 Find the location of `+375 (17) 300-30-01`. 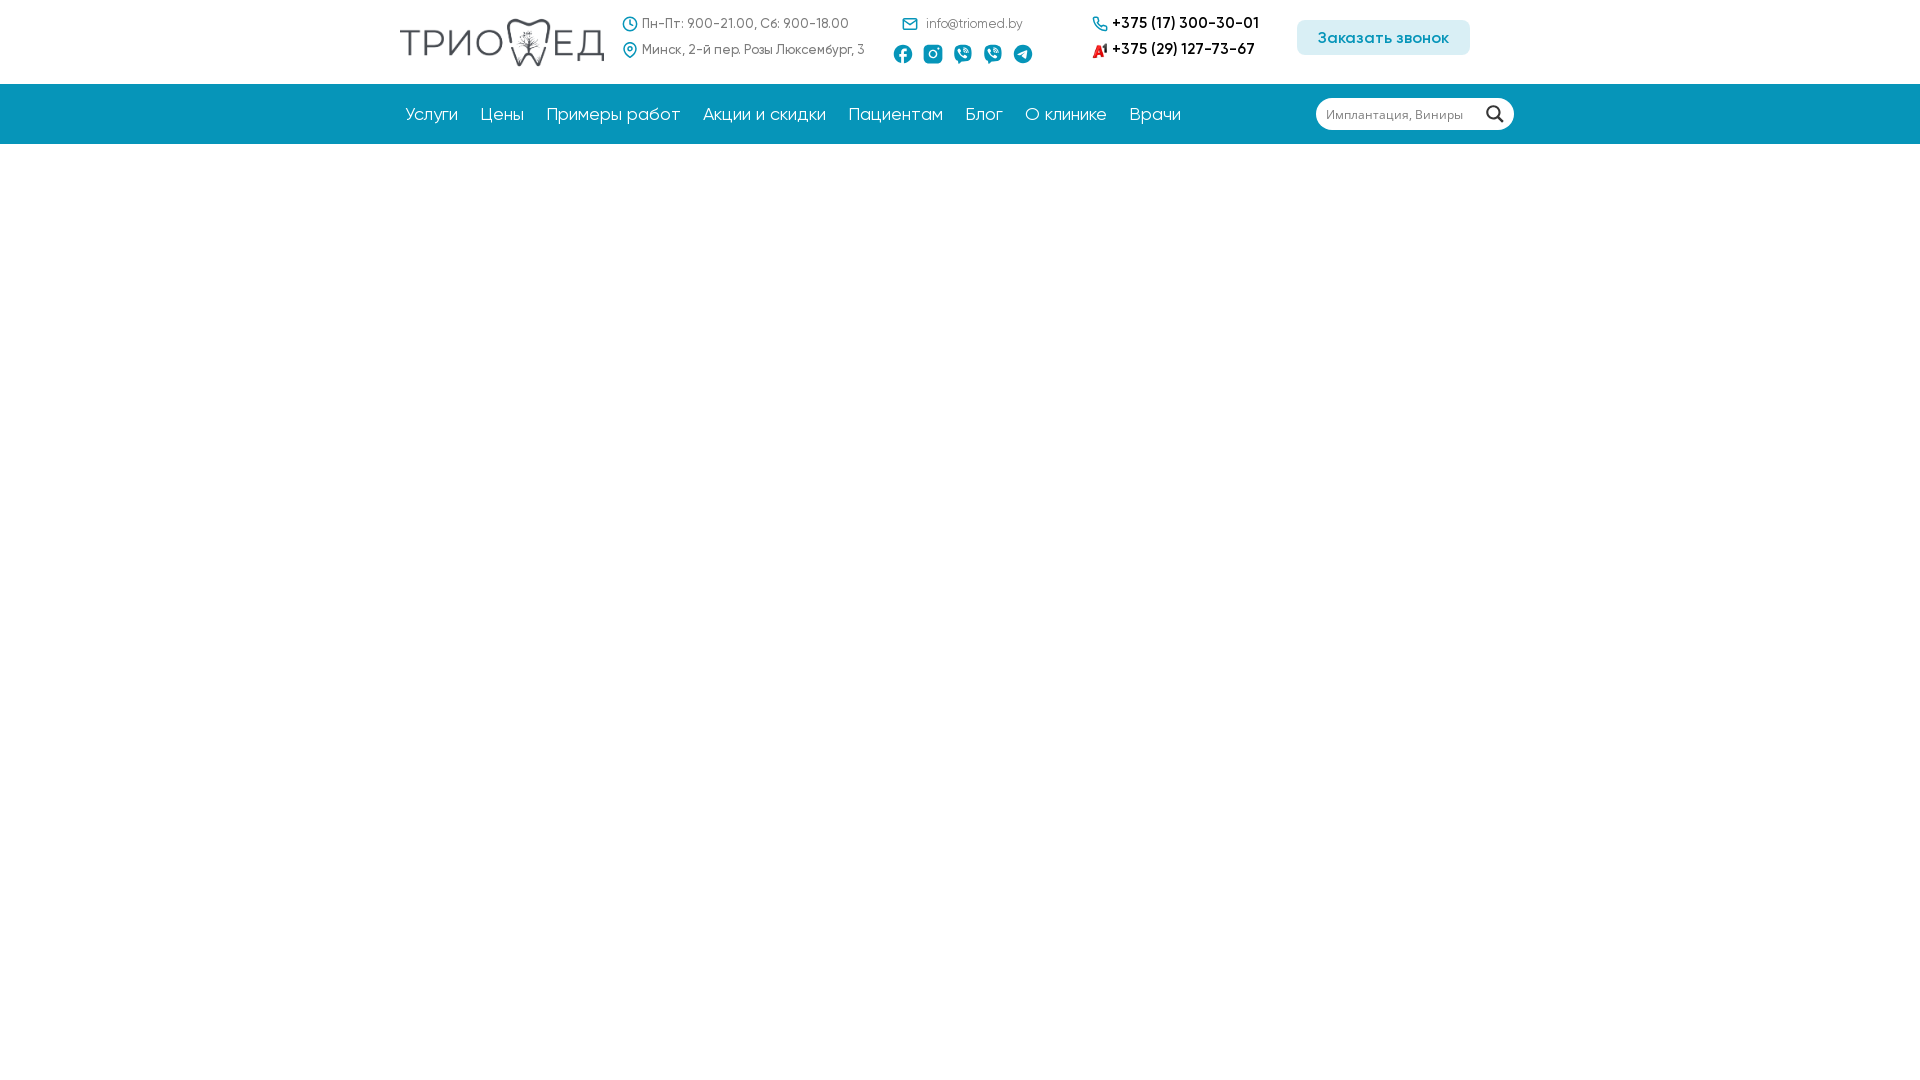

+375 (17) 300-30-01 is located at coordinates (1176, 23).